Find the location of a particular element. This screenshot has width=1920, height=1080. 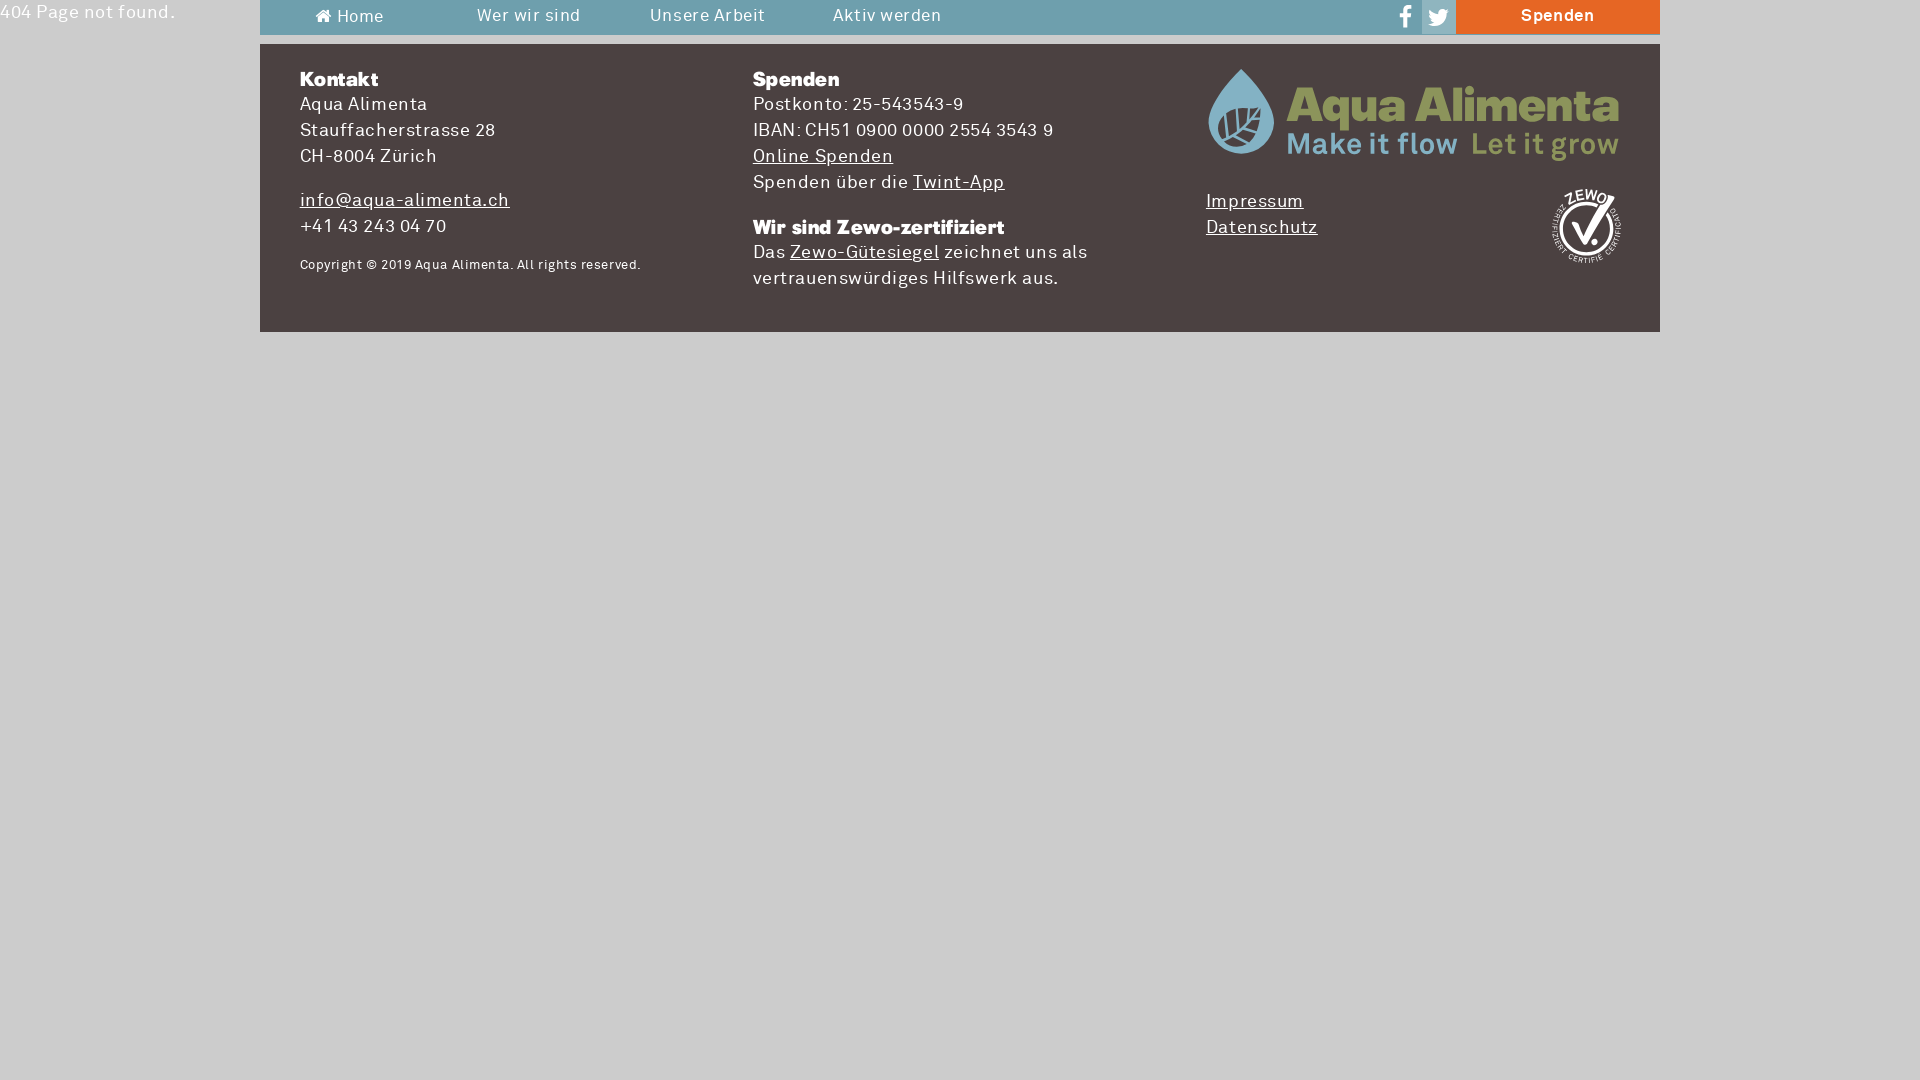

Spenden is located at coordinates (1558, 17).